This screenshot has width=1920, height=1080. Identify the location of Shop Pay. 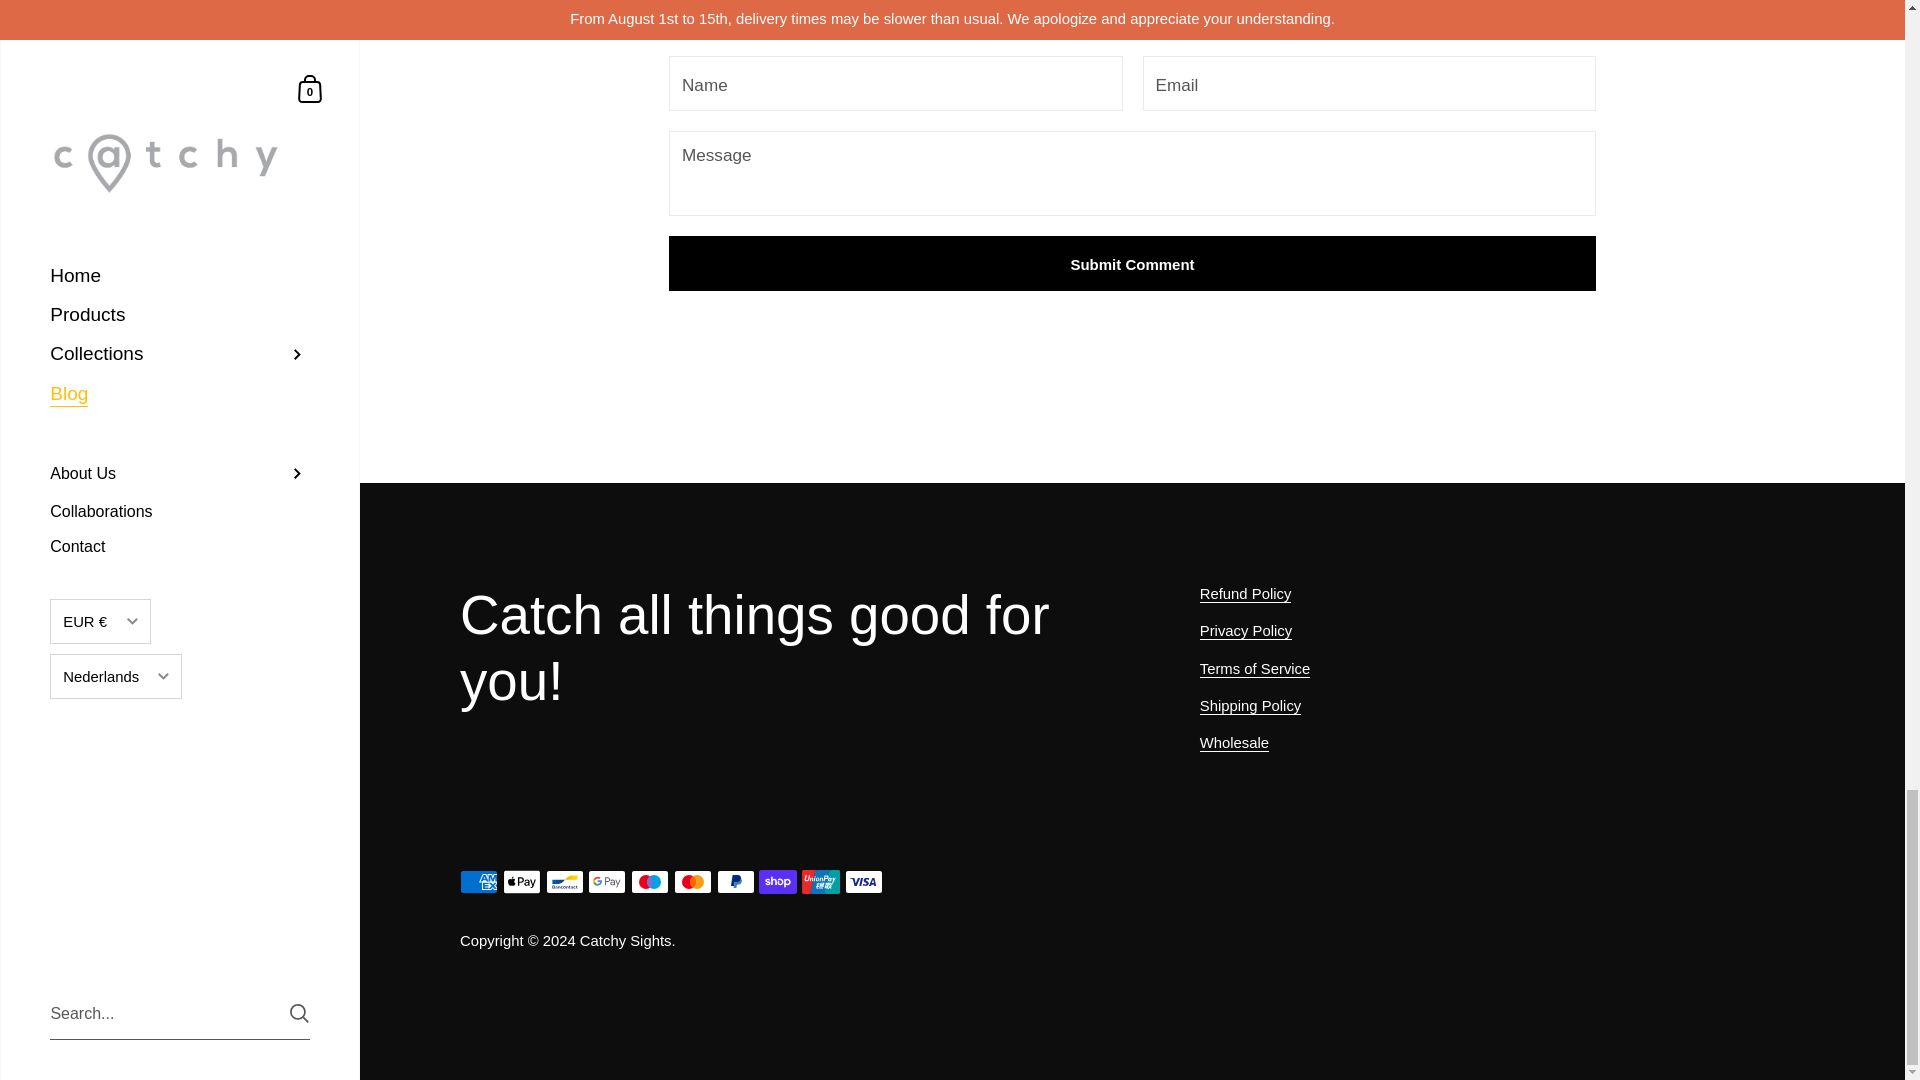
(777, 882).